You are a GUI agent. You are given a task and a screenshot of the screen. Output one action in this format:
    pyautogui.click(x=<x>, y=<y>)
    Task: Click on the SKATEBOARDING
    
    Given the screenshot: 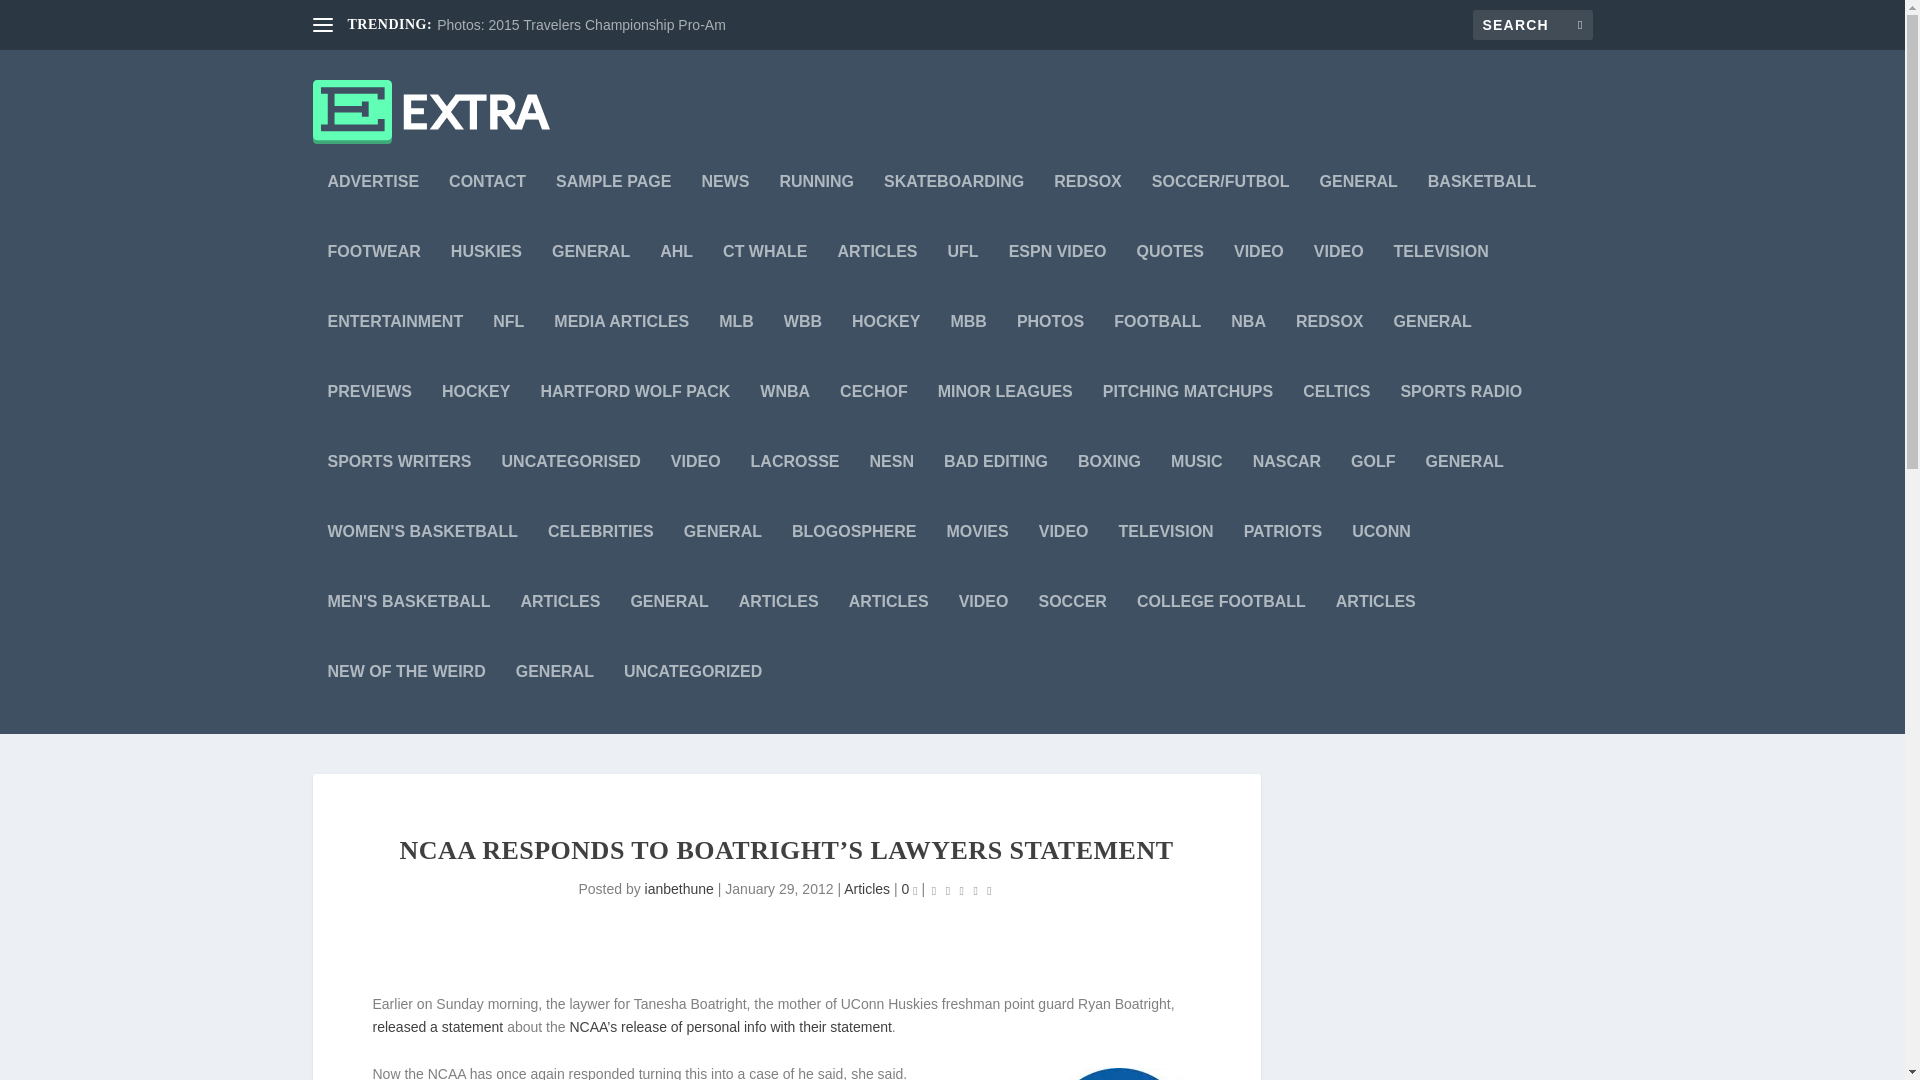 What is the action you would take?
    pyautogui.click(x=953, y=208)
    